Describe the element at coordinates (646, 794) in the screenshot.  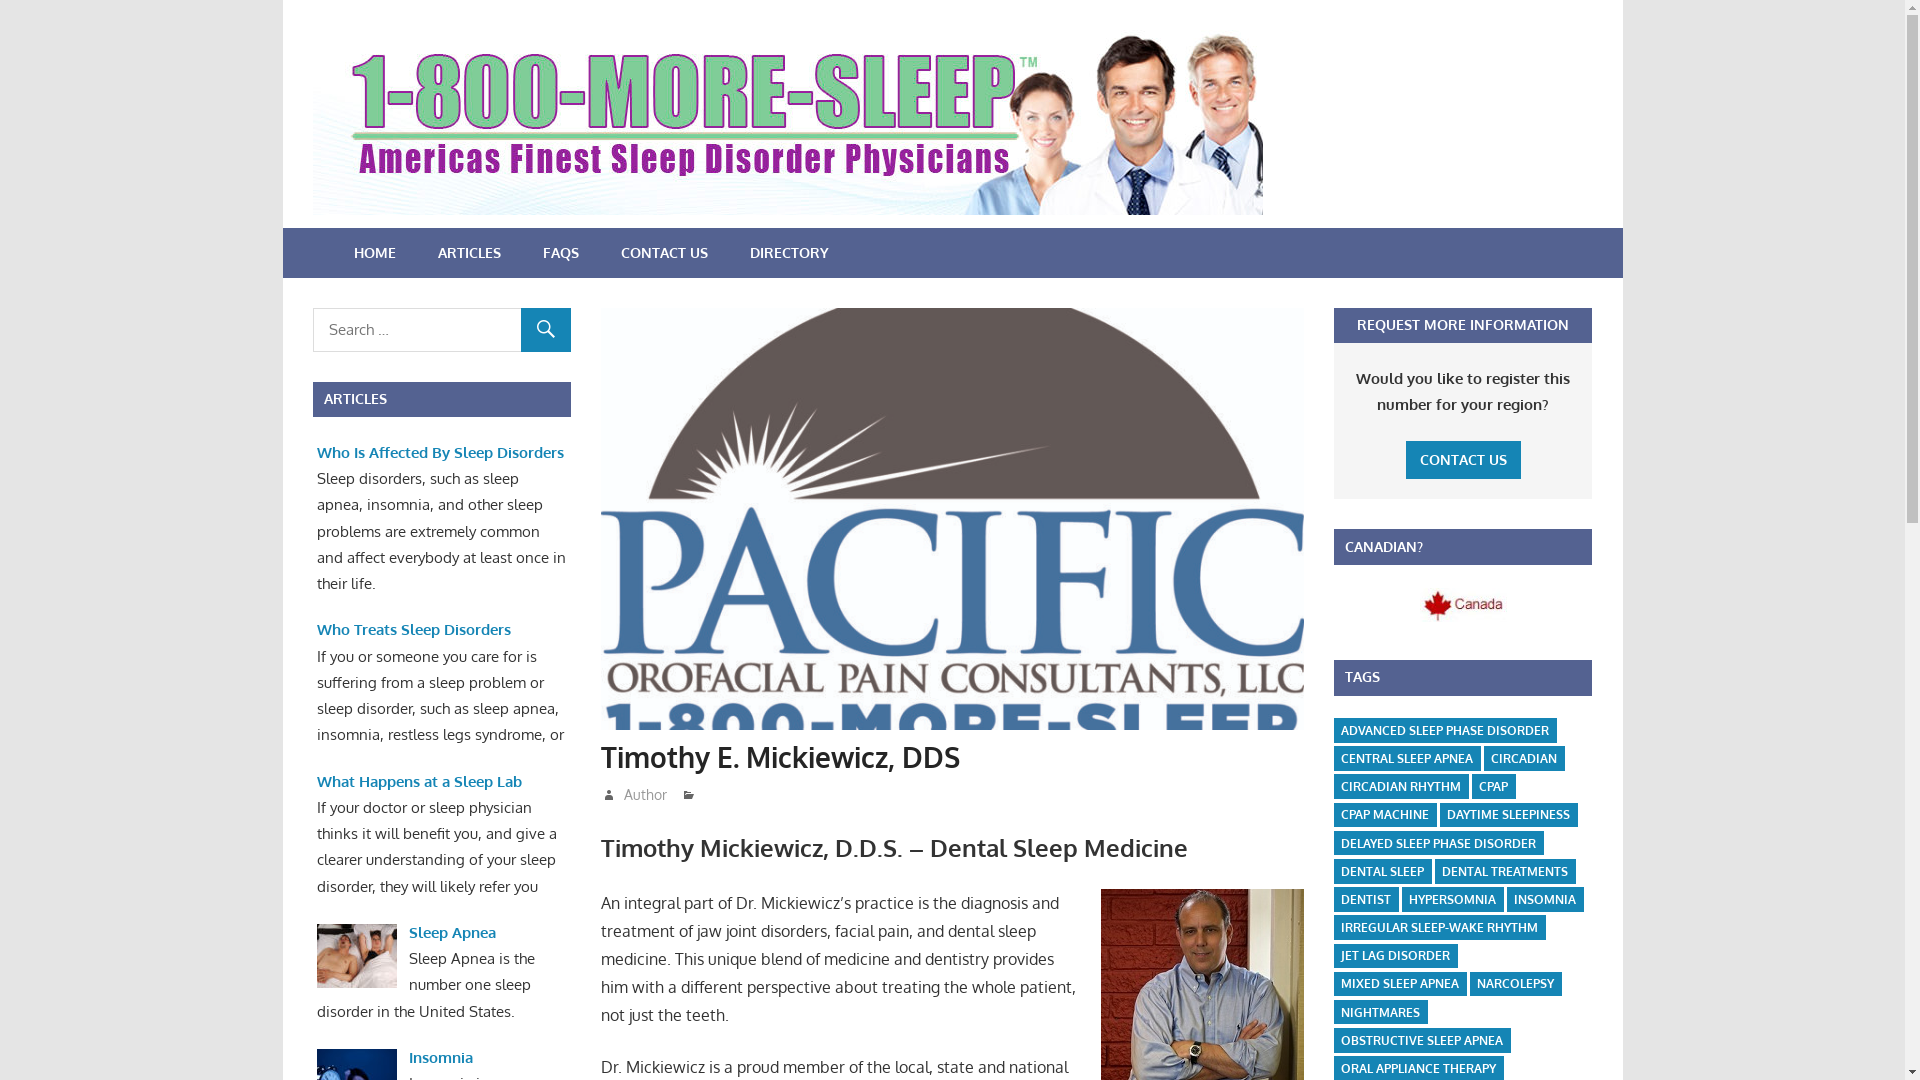
I see `Author` at that location.